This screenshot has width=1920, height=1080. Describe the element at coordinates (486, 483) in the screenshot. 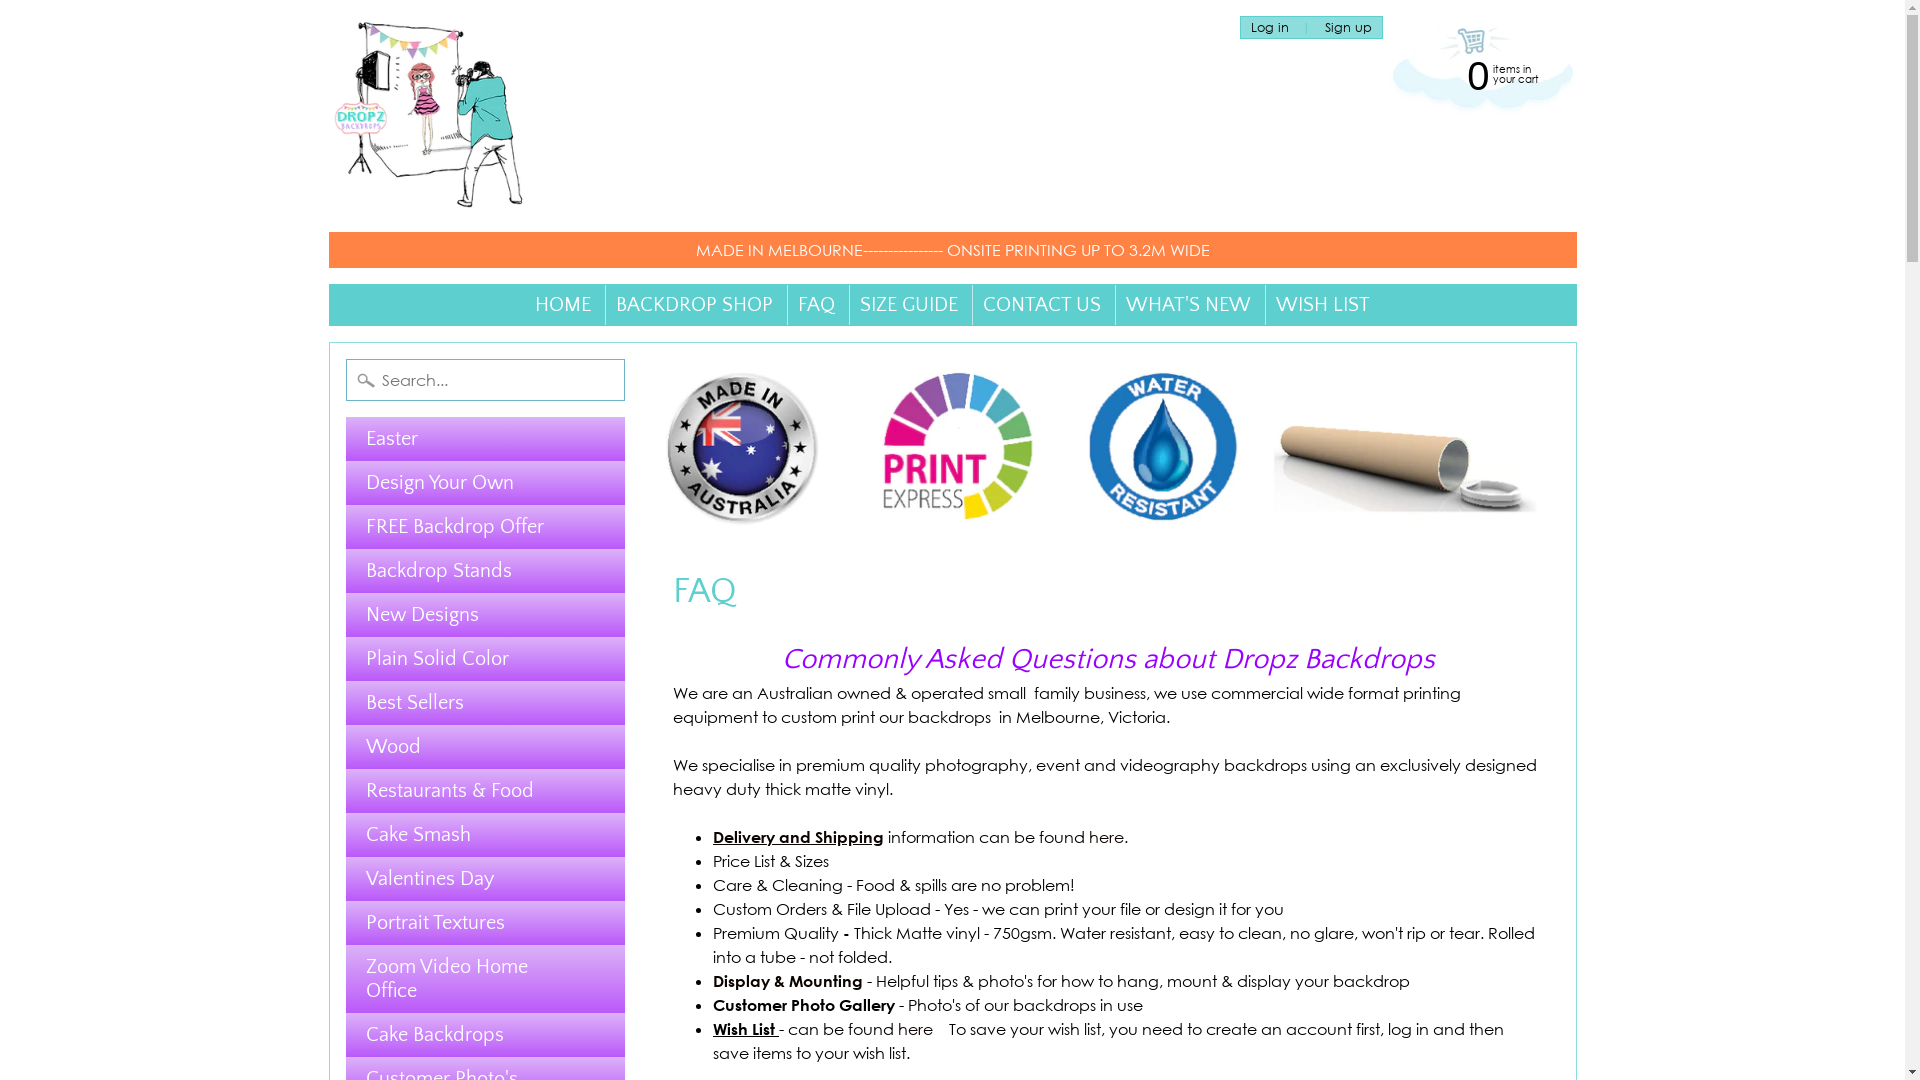

I see `Design Your Own` at that location.